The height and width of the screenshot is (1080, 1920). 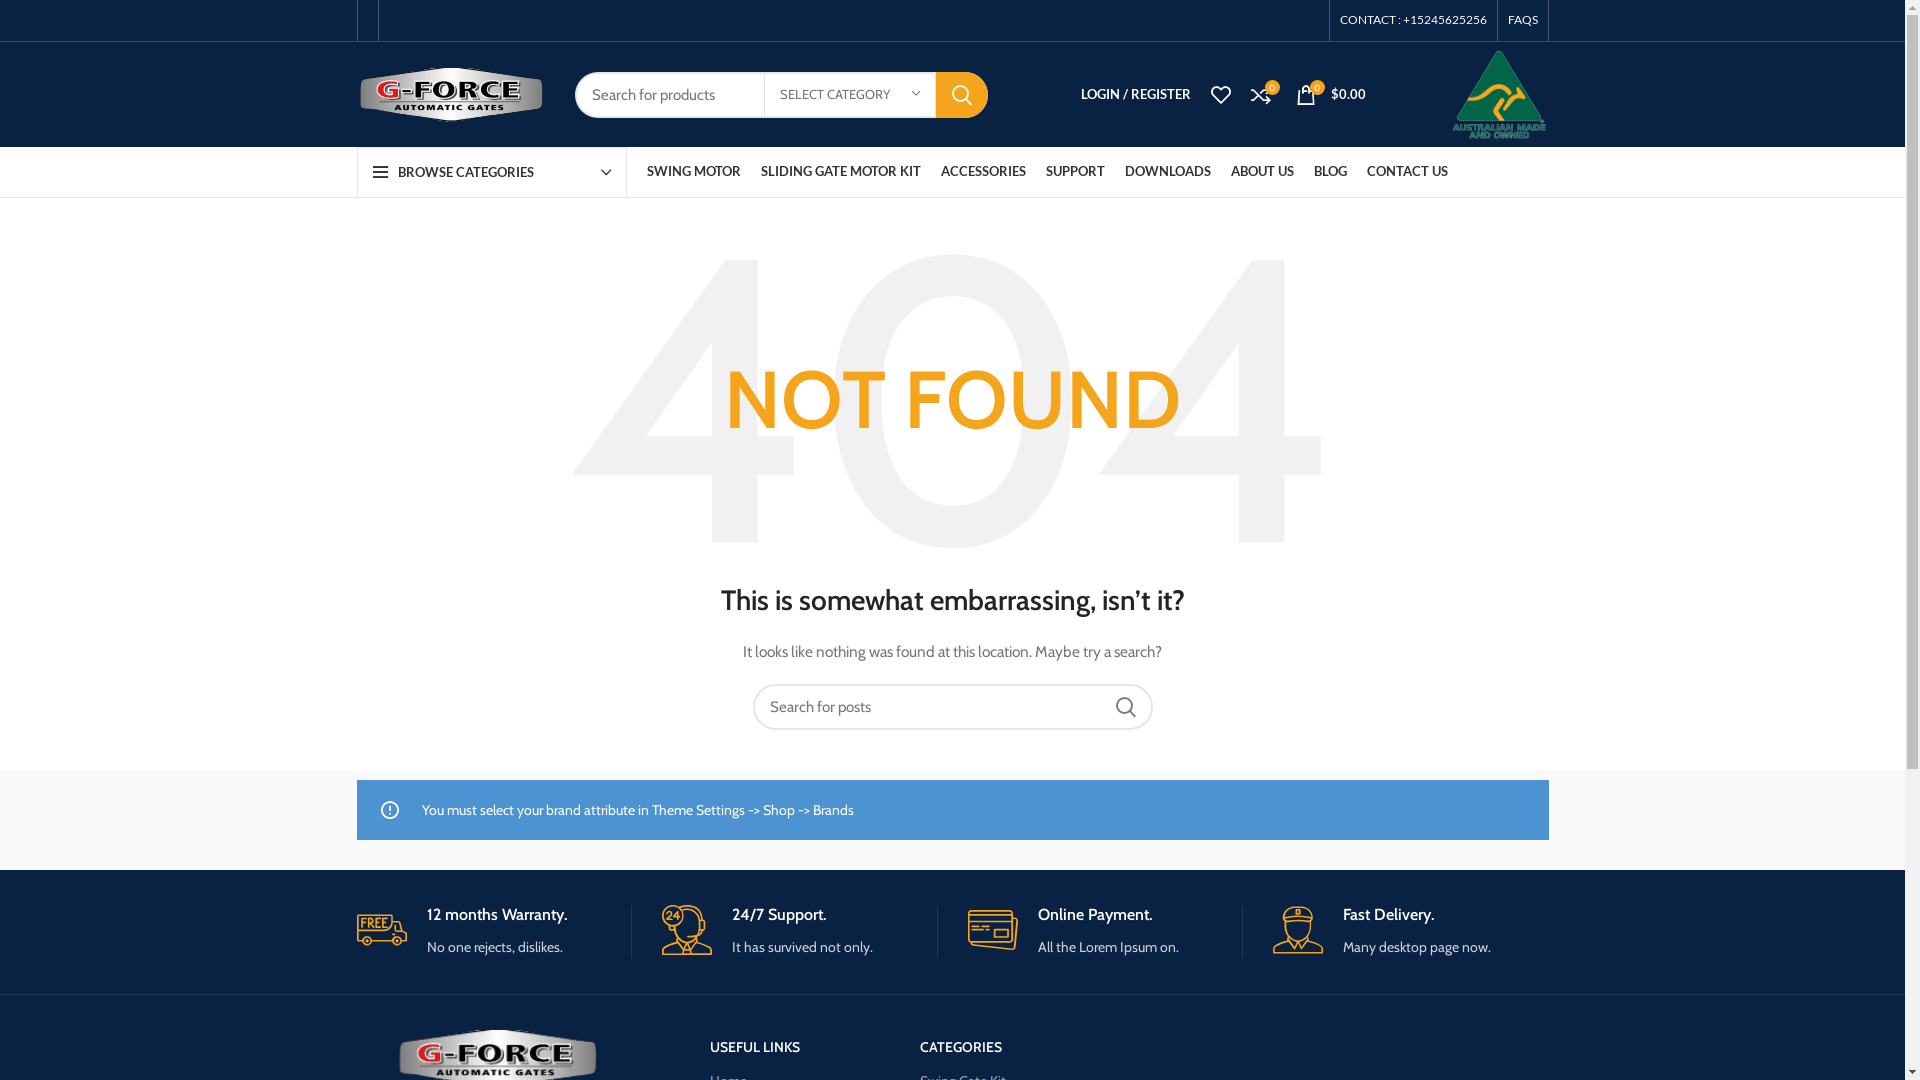 What do you see at coordinates (1331, 94) in the screenshot?
I see `0
$0.00` at bounding box center [1331, 94].